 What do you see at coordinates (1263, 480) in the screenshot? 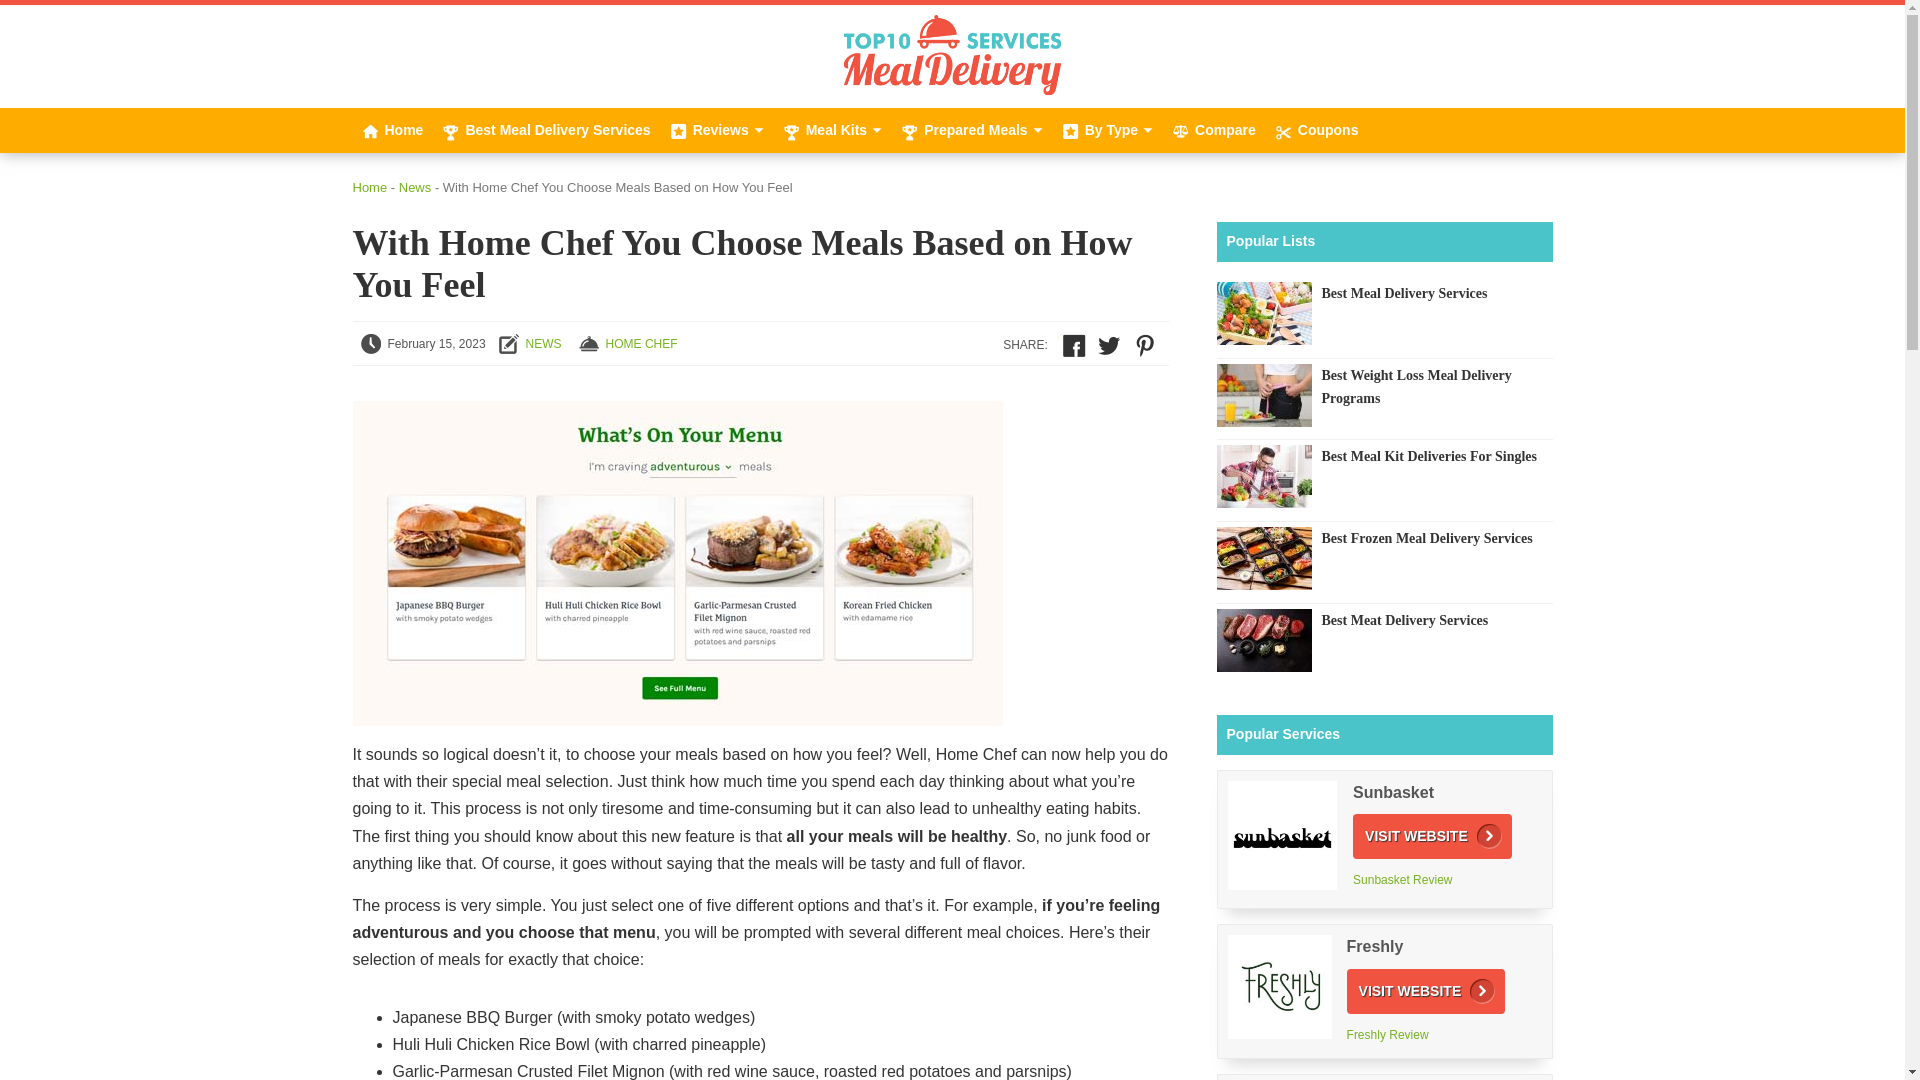
I see `Best Meal Kit Deliveries For Singles` at bounding box center [1263, 480].